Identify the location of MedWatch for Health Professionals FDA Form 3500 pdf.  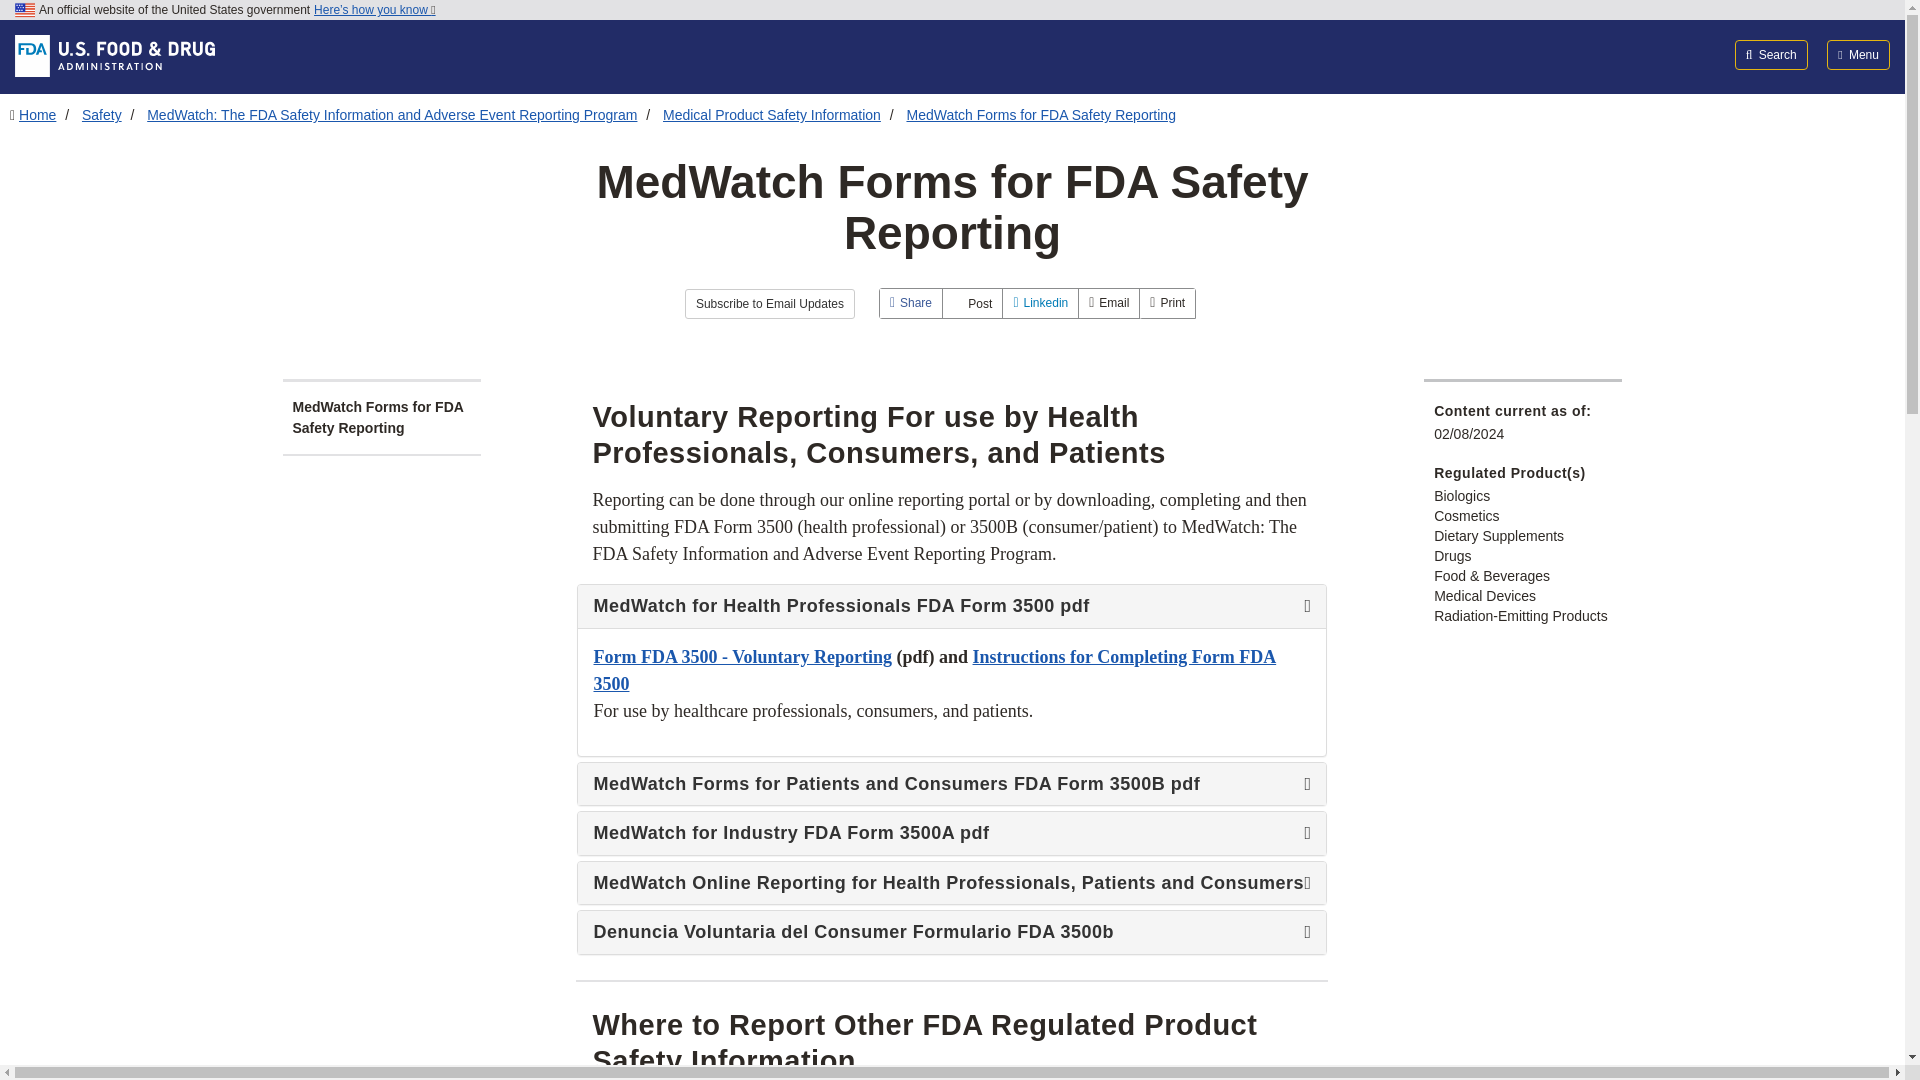
(952, 670).